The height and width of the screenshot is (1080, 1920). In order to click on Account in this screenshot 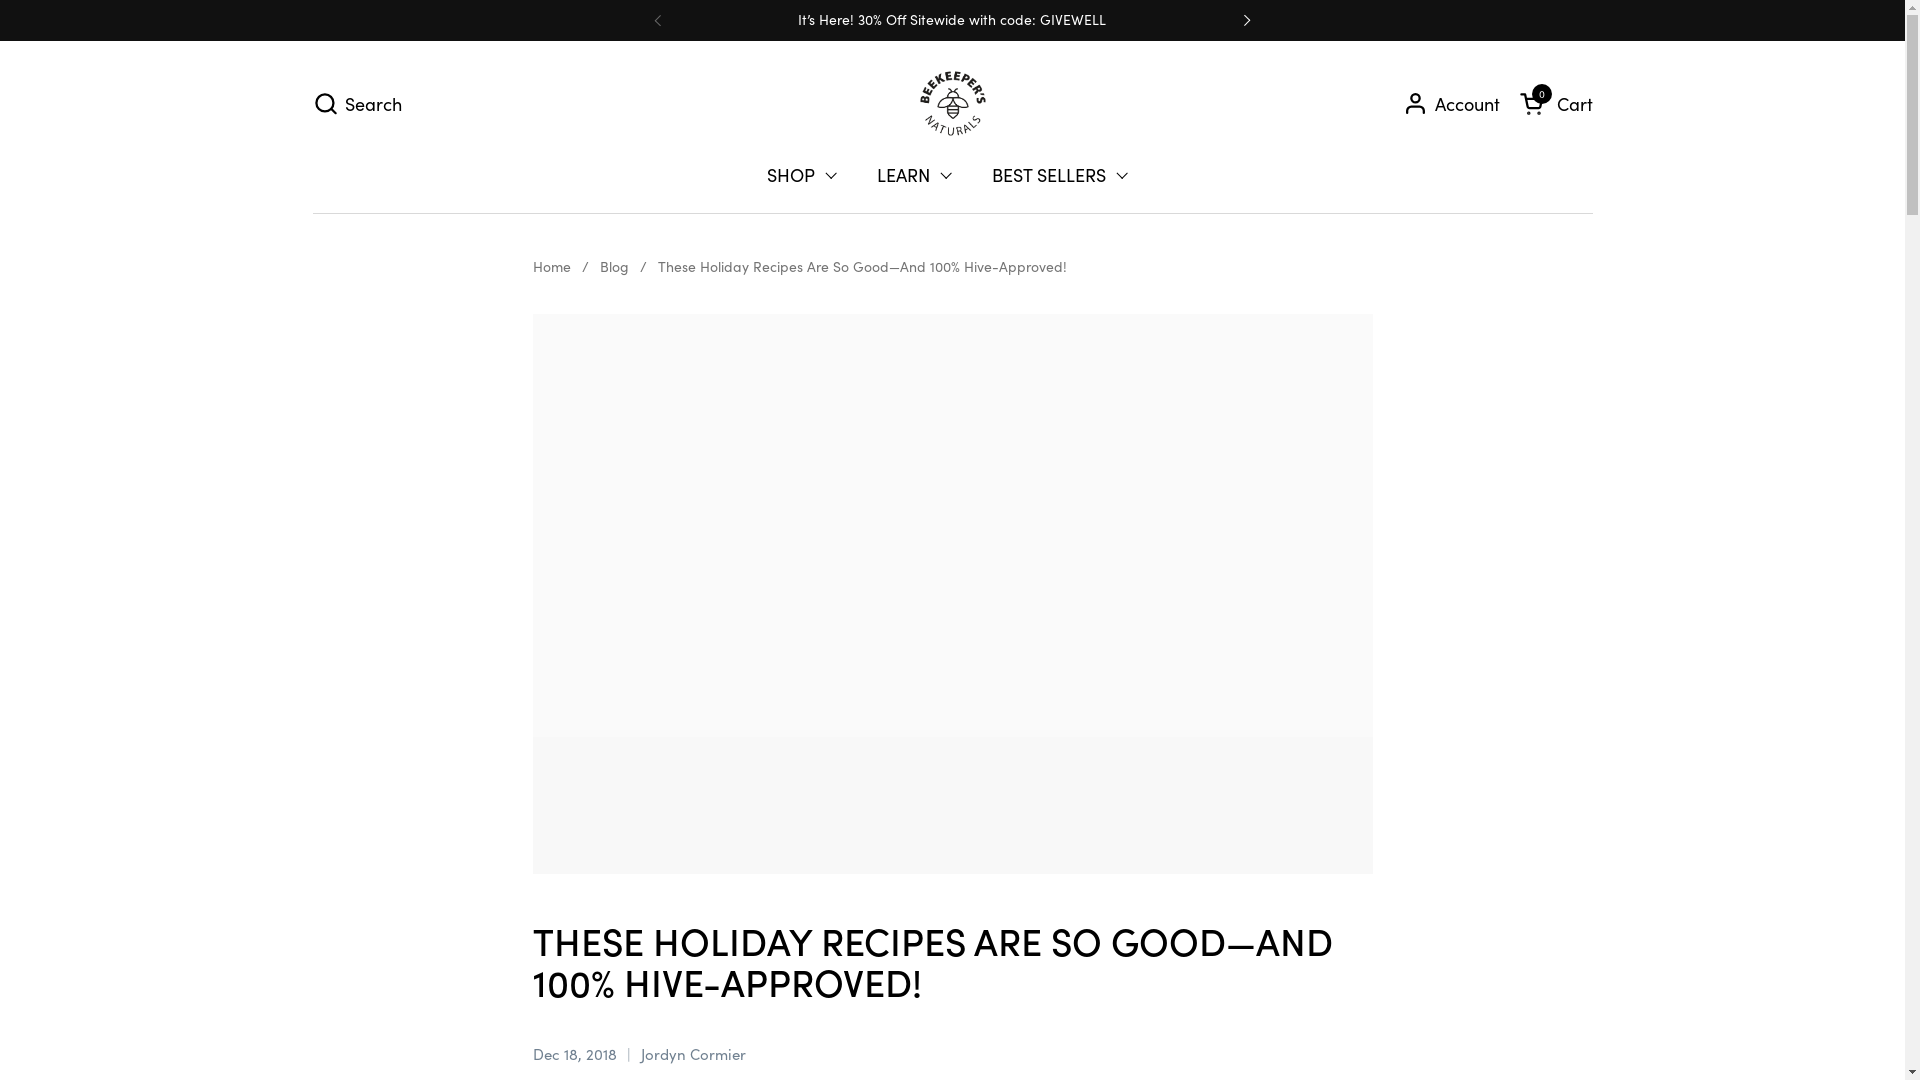, I will do `click(1450, 104)`.